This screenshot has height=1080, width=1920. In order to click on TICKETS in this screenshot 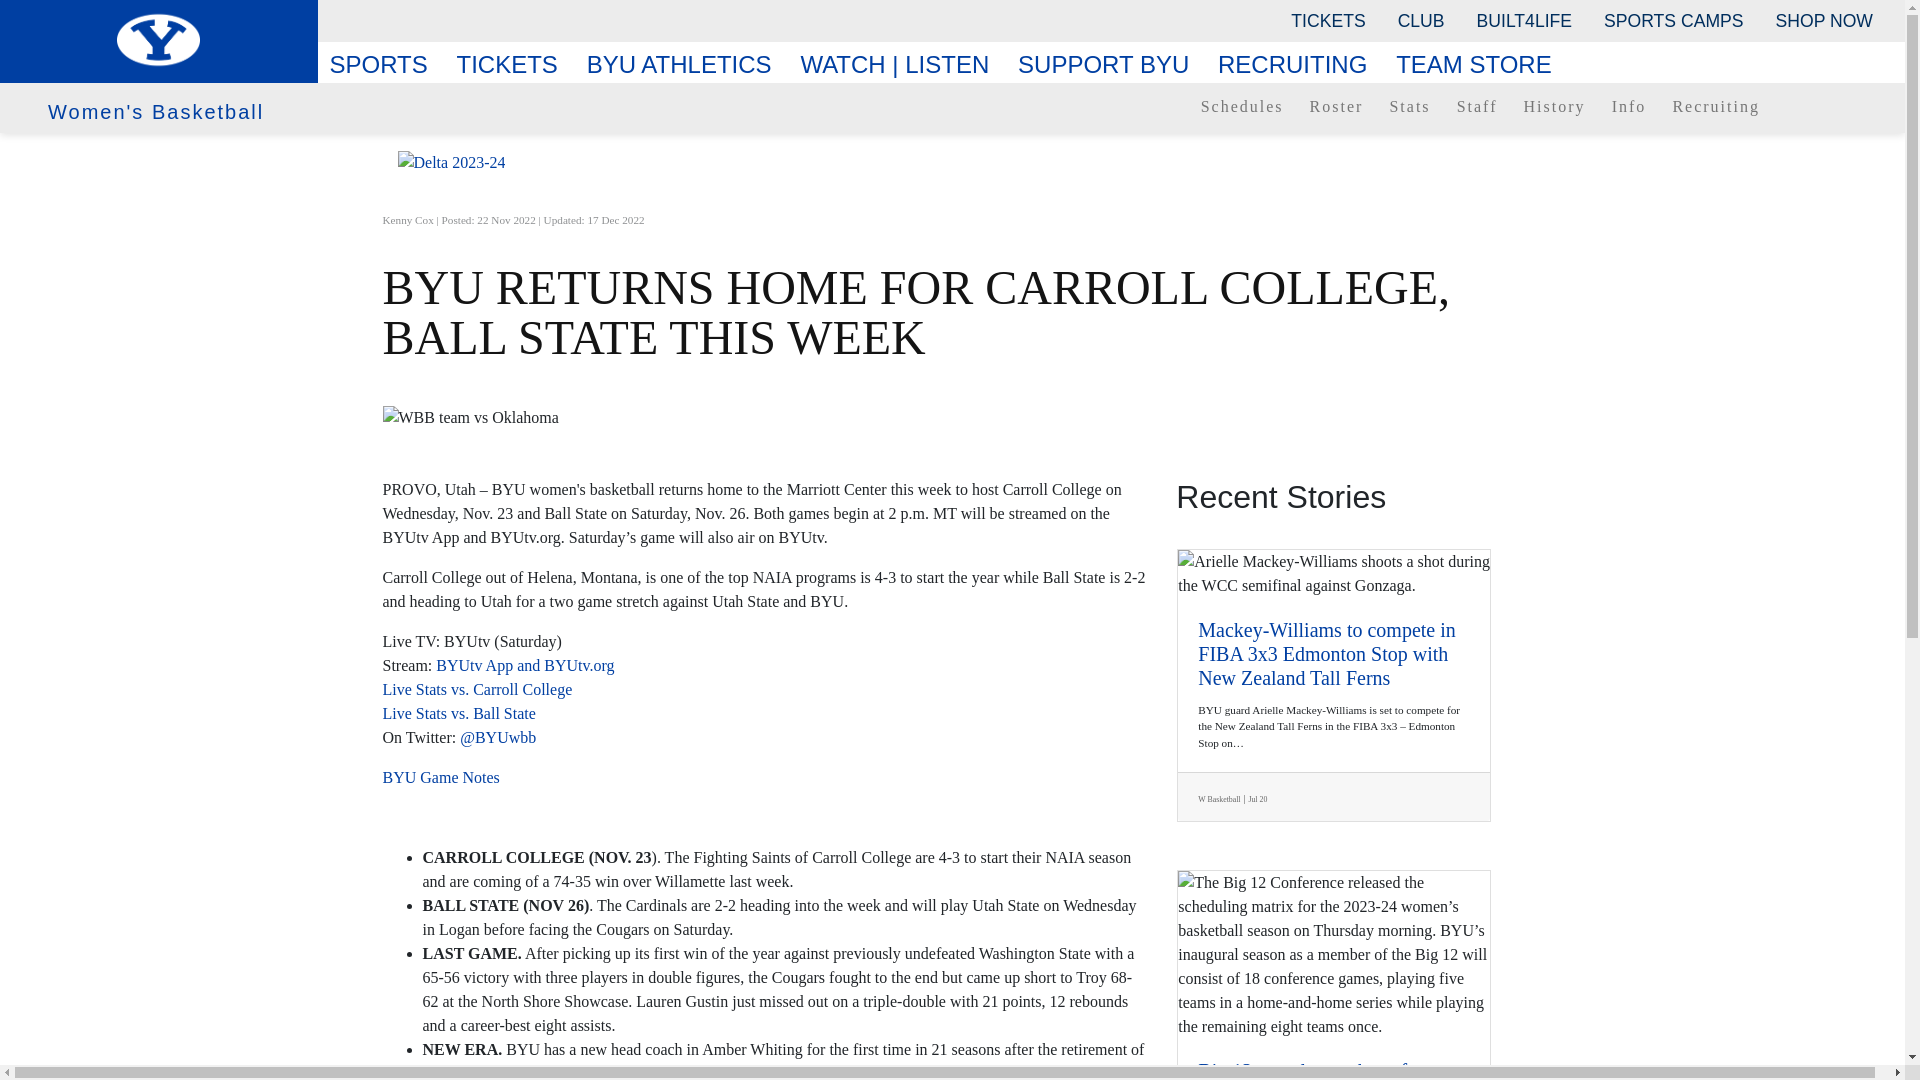, I will do `click(1327, 20)`.